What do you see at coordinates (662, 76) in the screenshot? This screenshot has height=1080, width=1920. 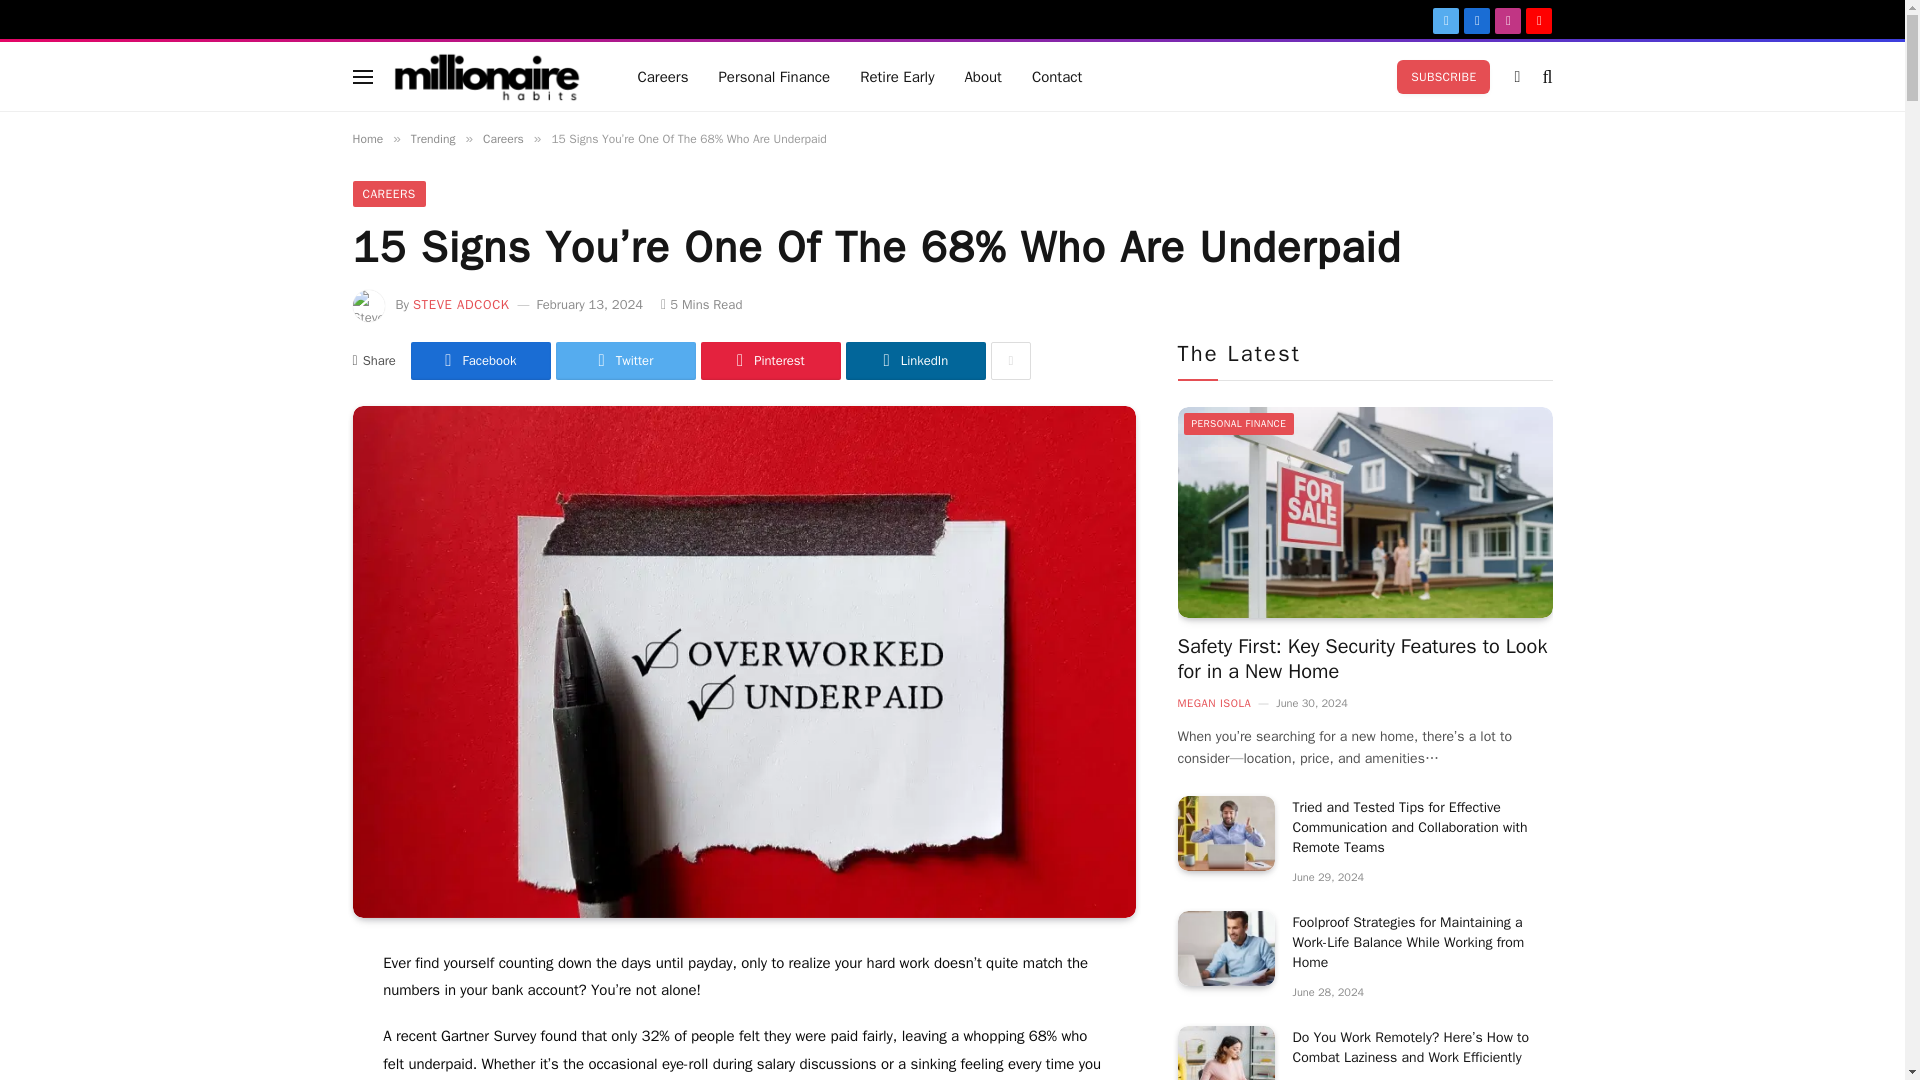 I see `Careers` at bounding box center [662, 76].